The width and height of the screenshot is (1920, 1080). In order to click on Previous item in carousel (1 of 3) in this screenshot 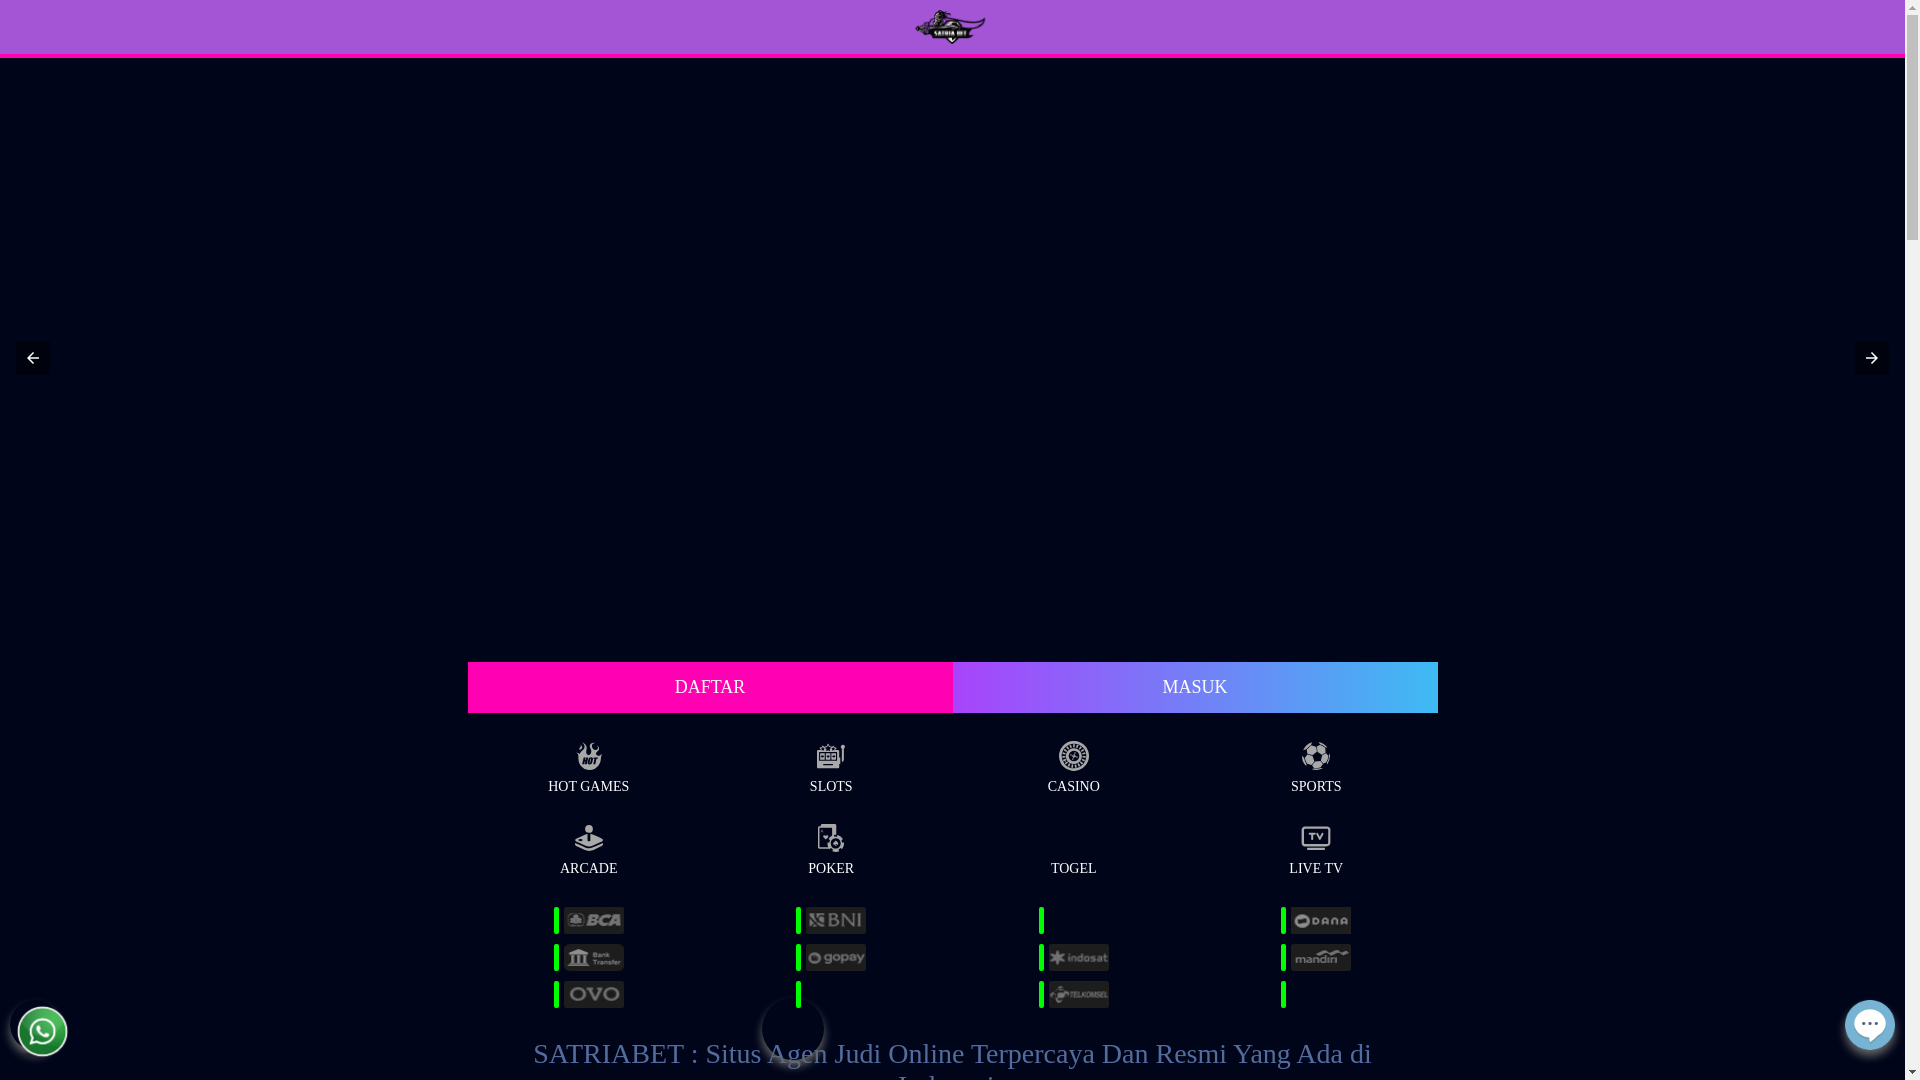, I will do `click(33, 358)`.